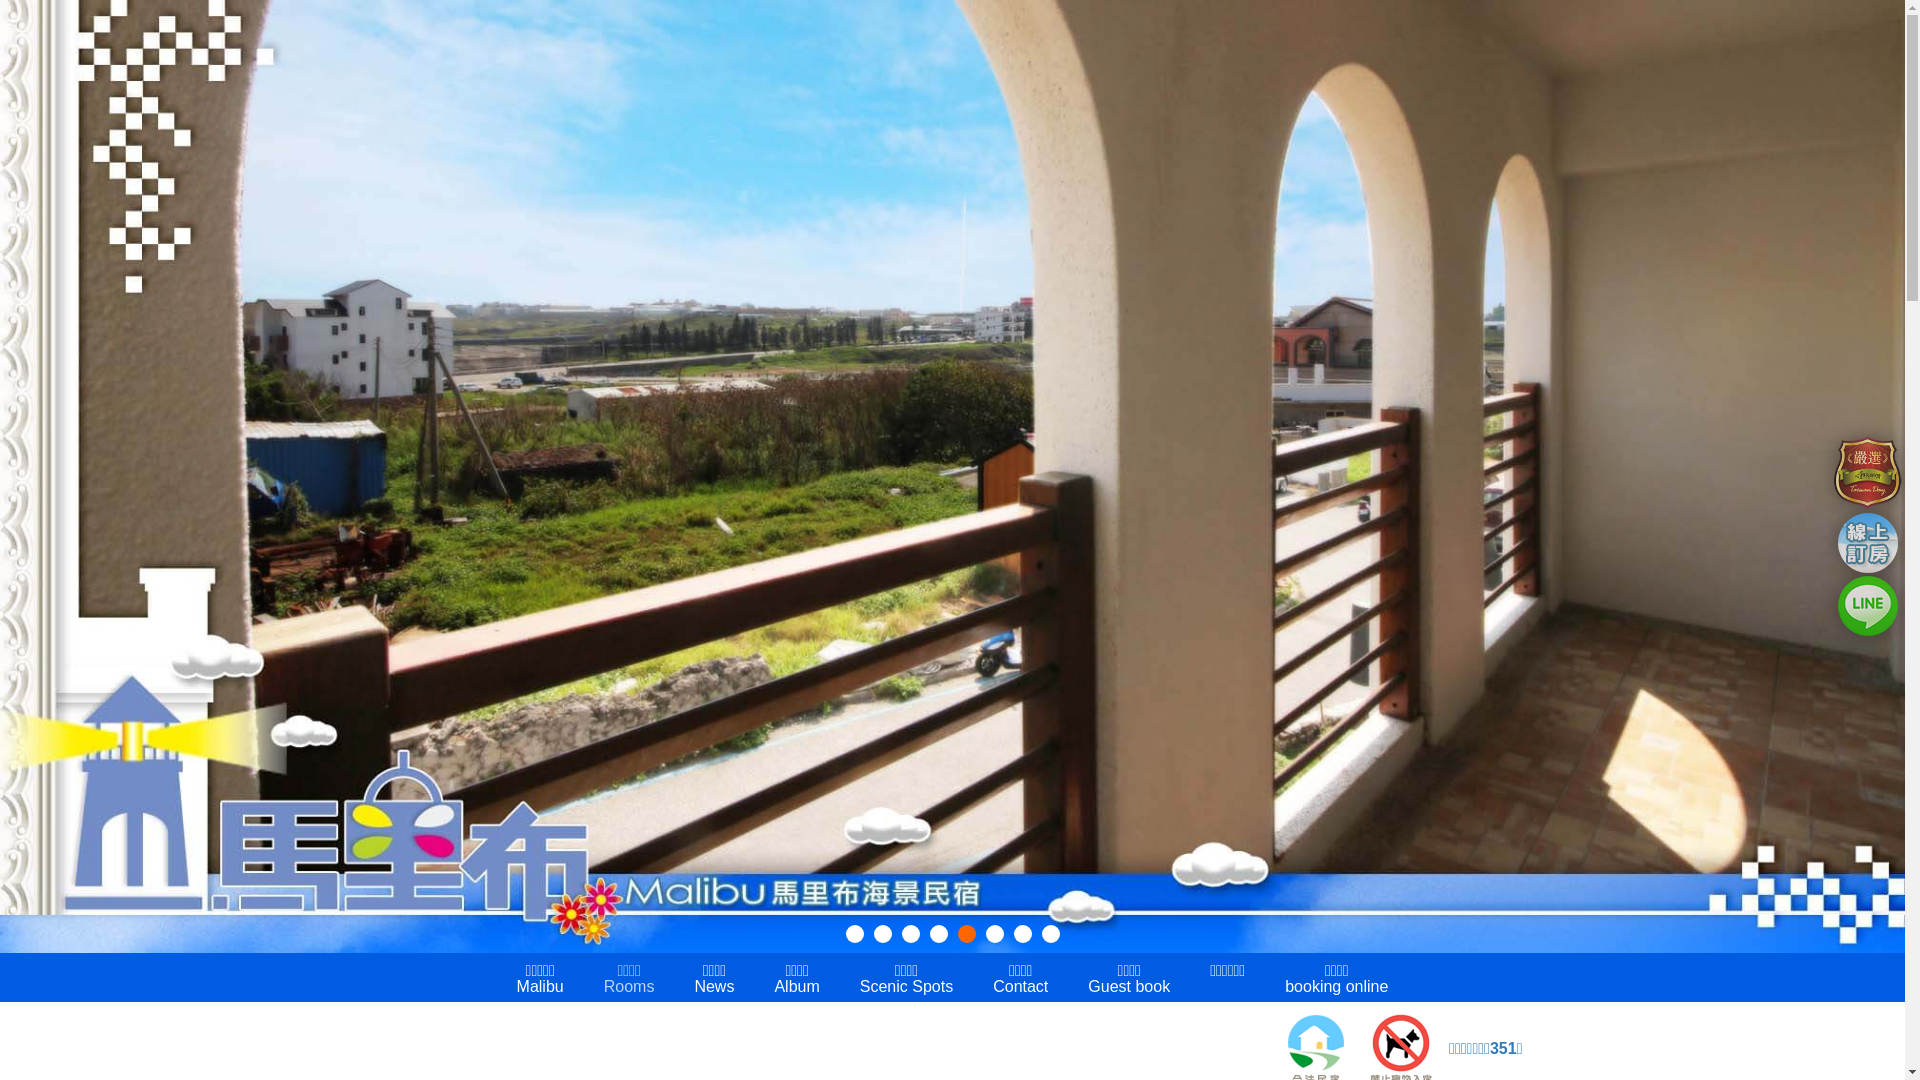  Describe the element at coordinates (1022, 934) in the screenshot. I see `7` at that location.